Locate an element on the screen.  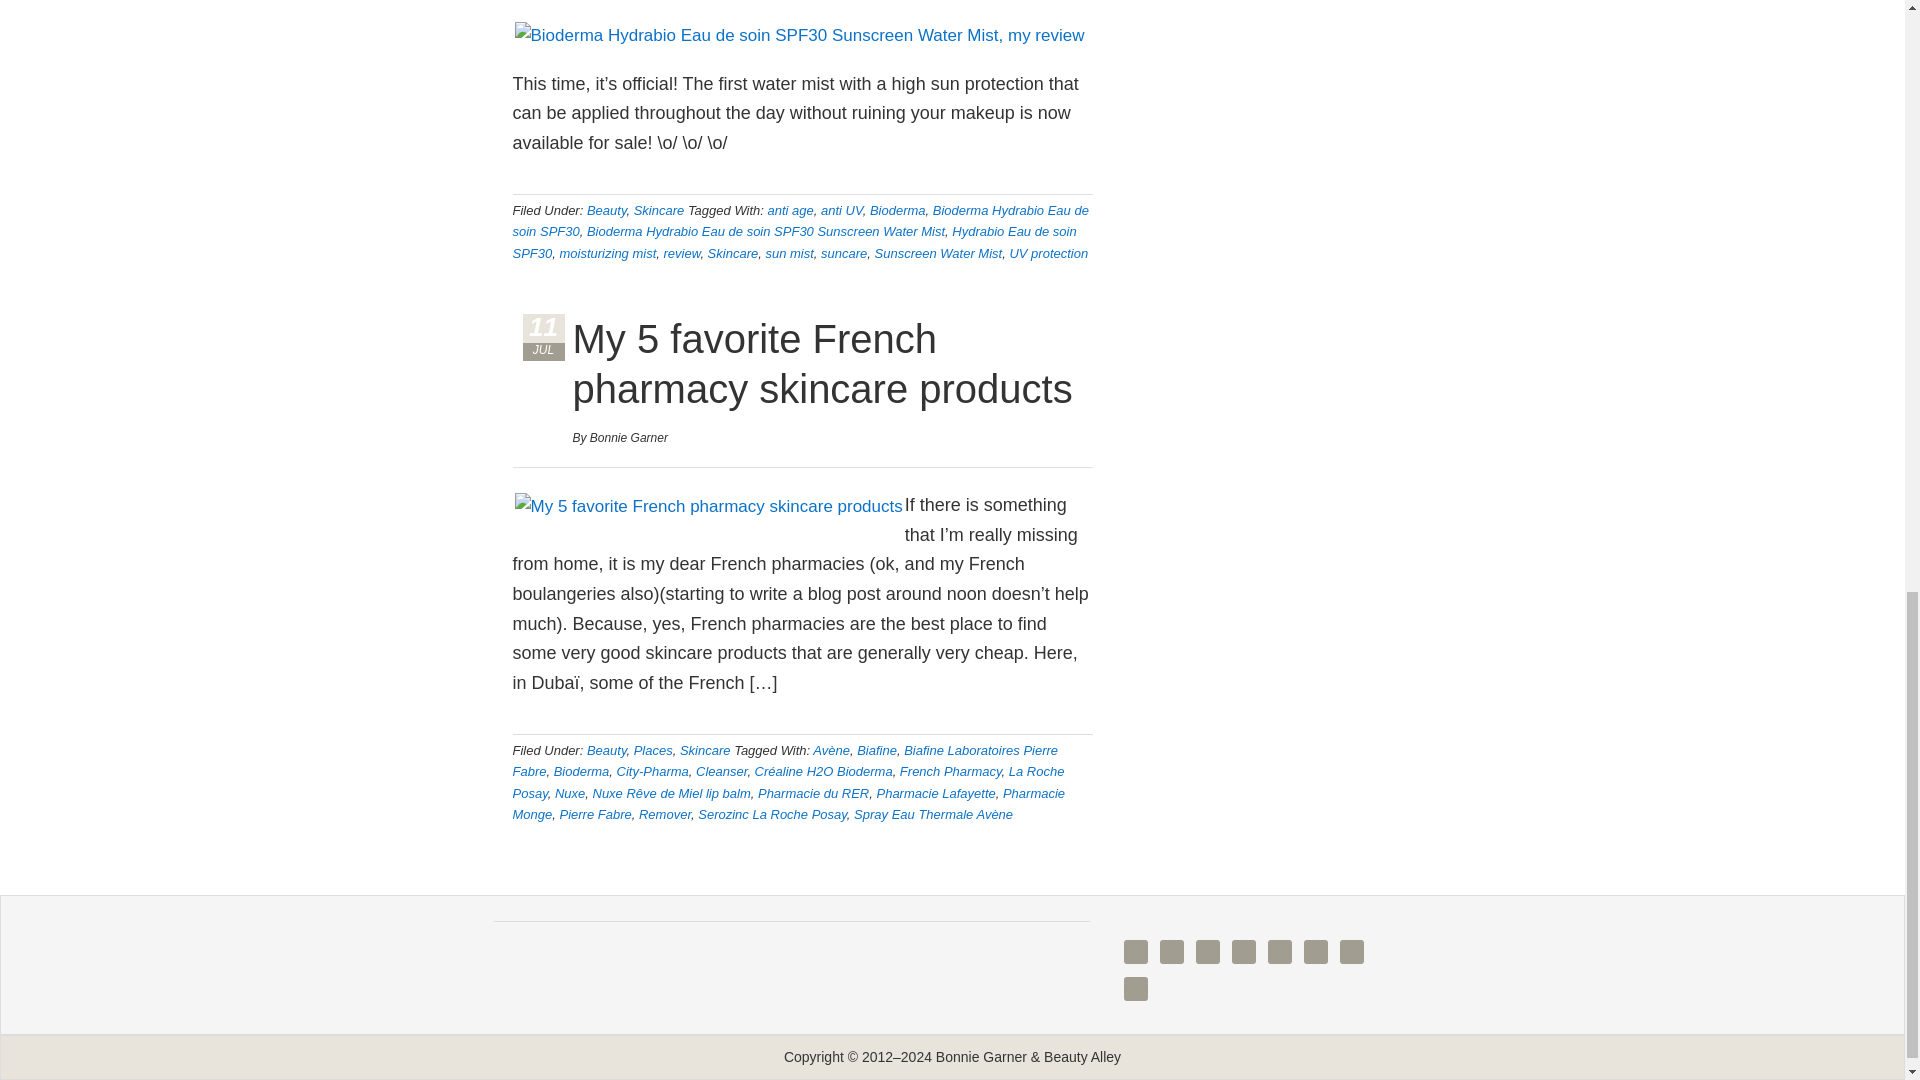
11-Jul-2014 is located at coordinates (543, 337).